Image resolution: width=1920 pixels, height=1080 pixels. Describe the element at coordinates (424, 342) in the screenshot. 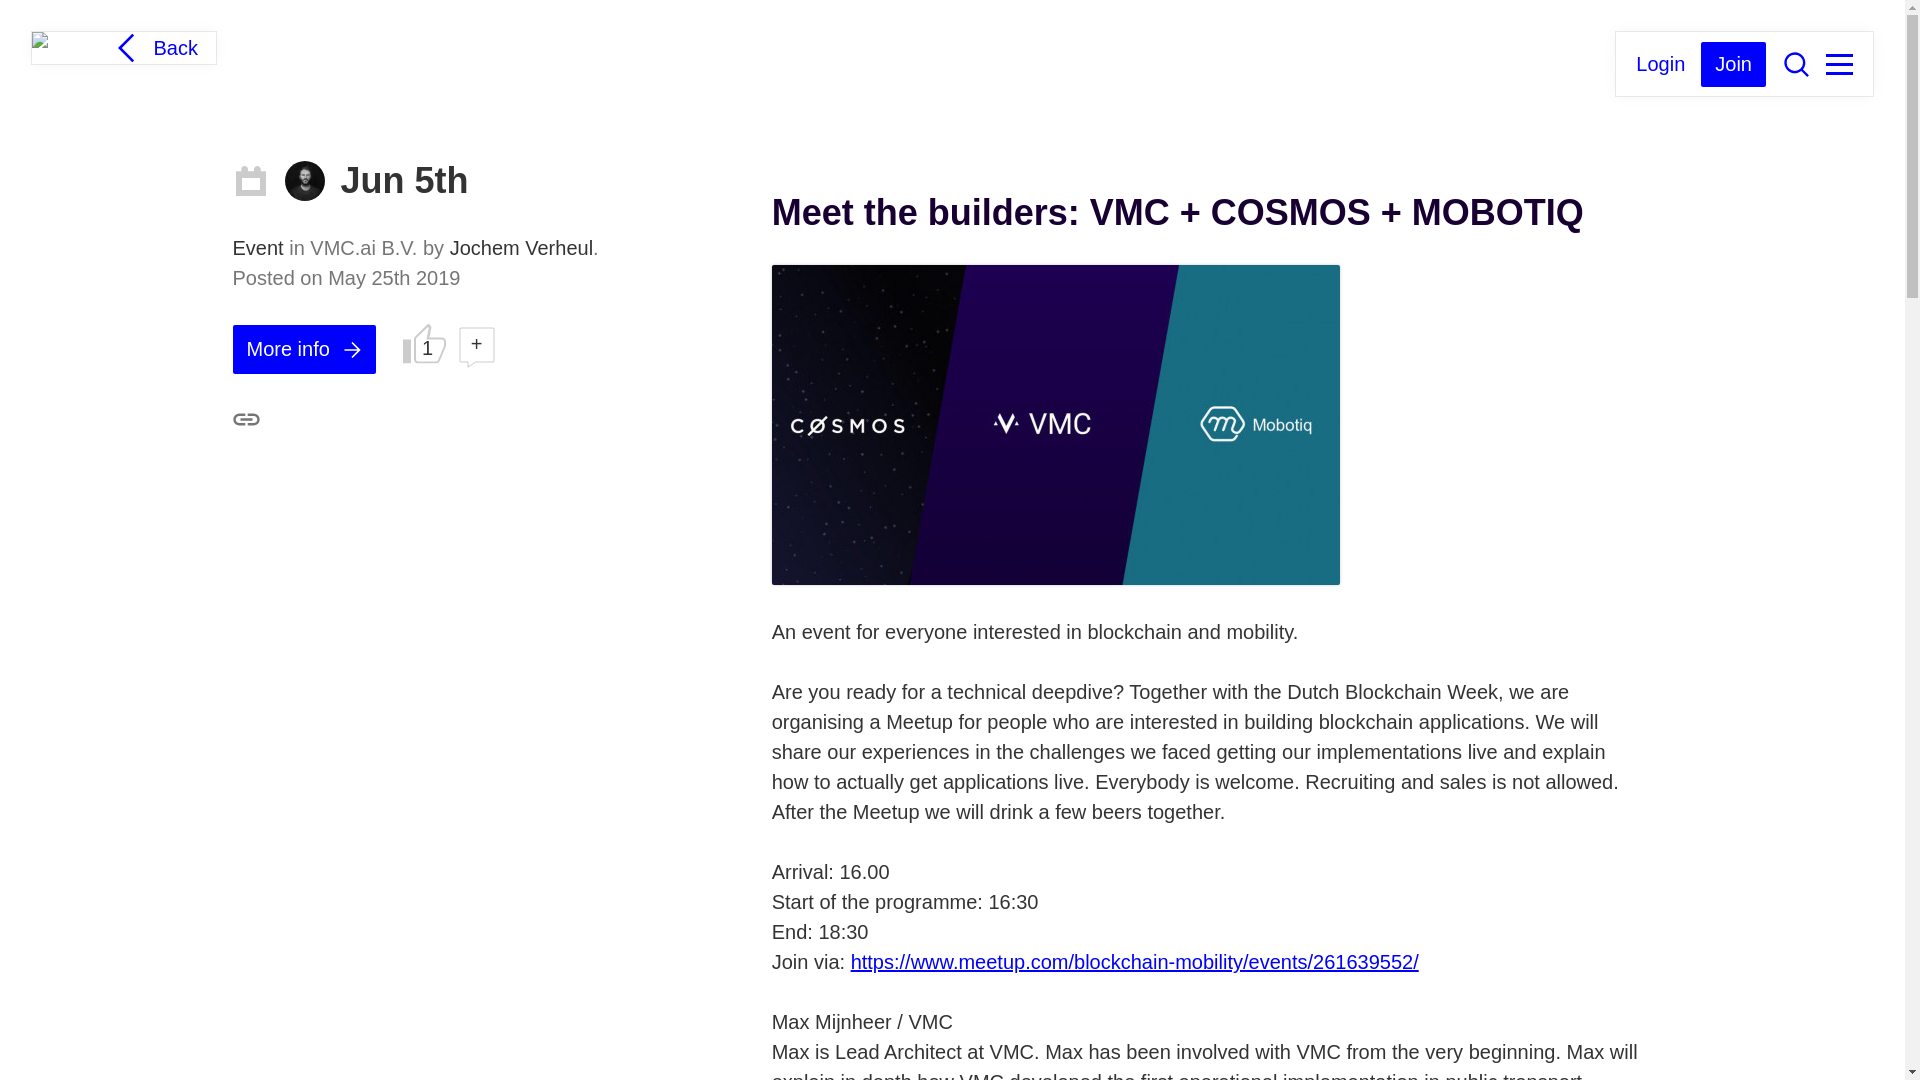

I see `1` at that location.